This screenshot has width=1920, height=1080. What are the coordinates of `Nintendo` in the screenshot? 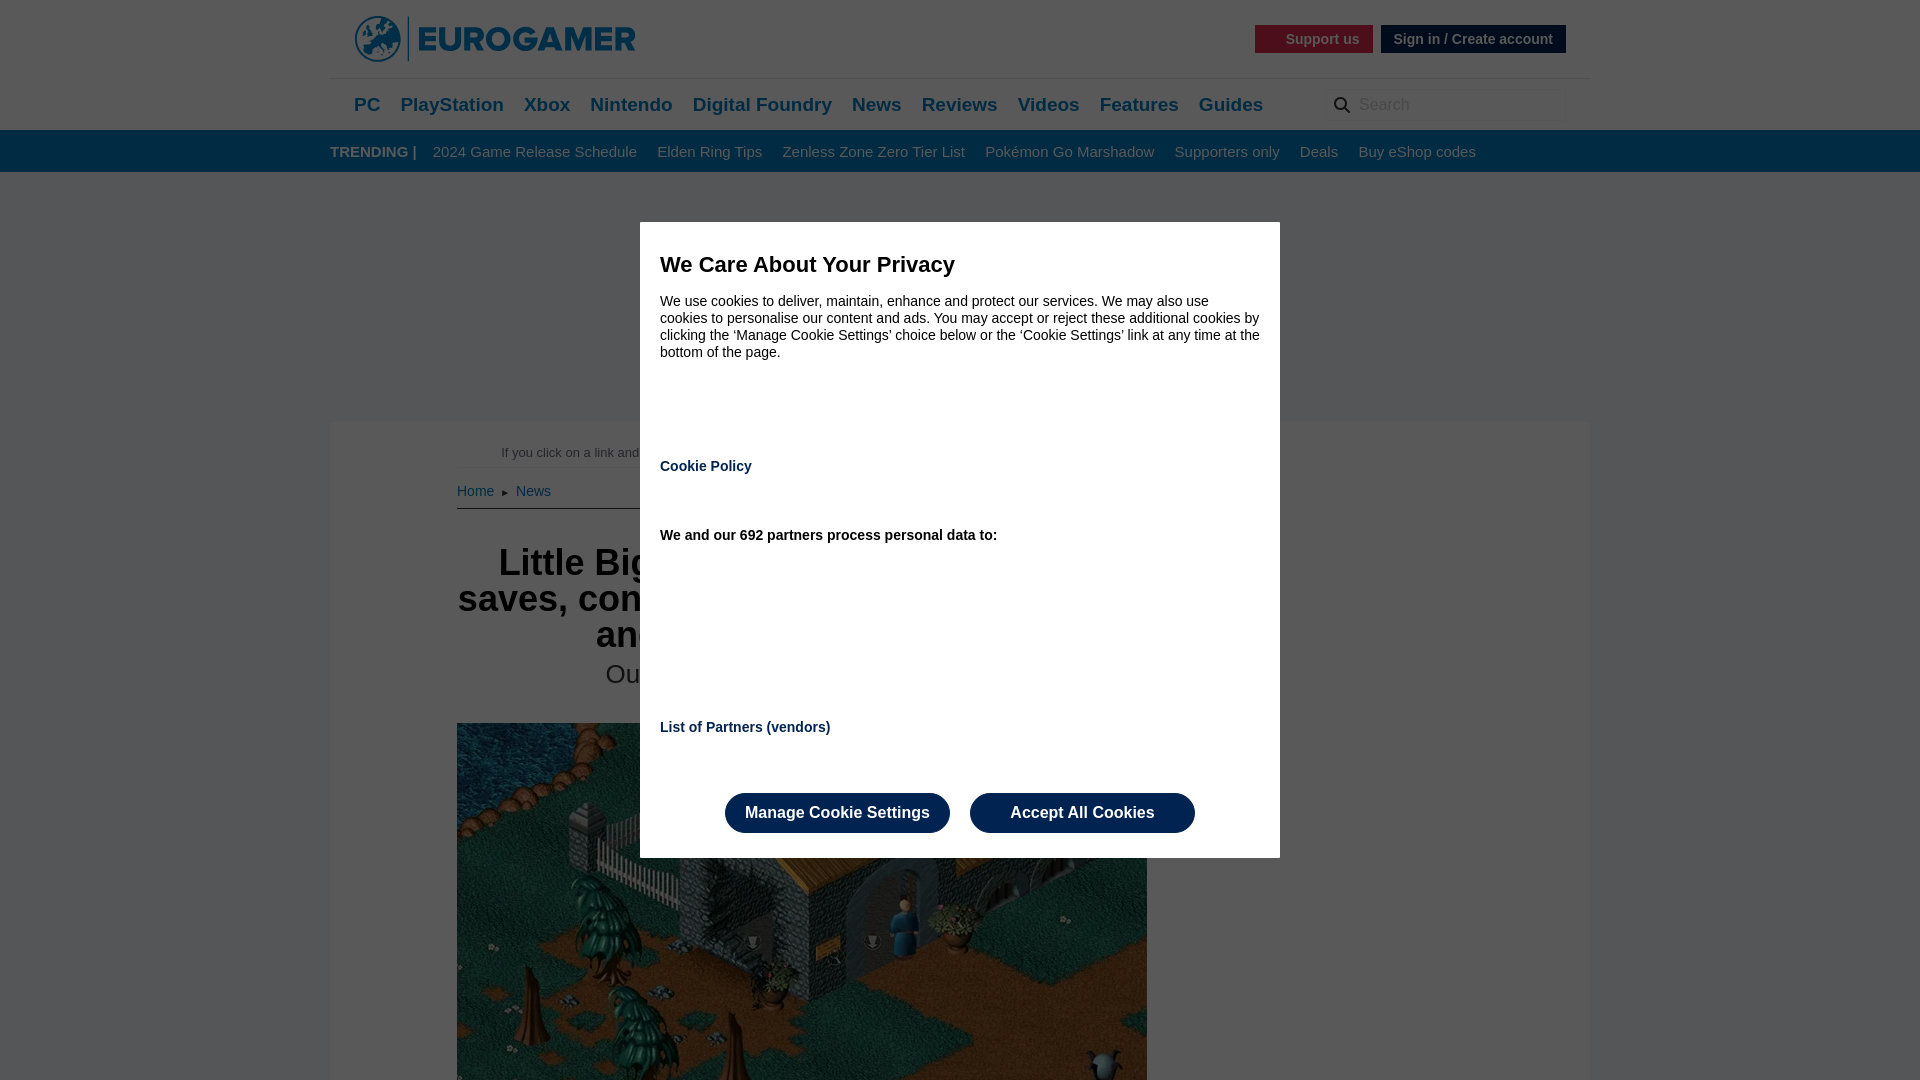 It's located at (630, 104).